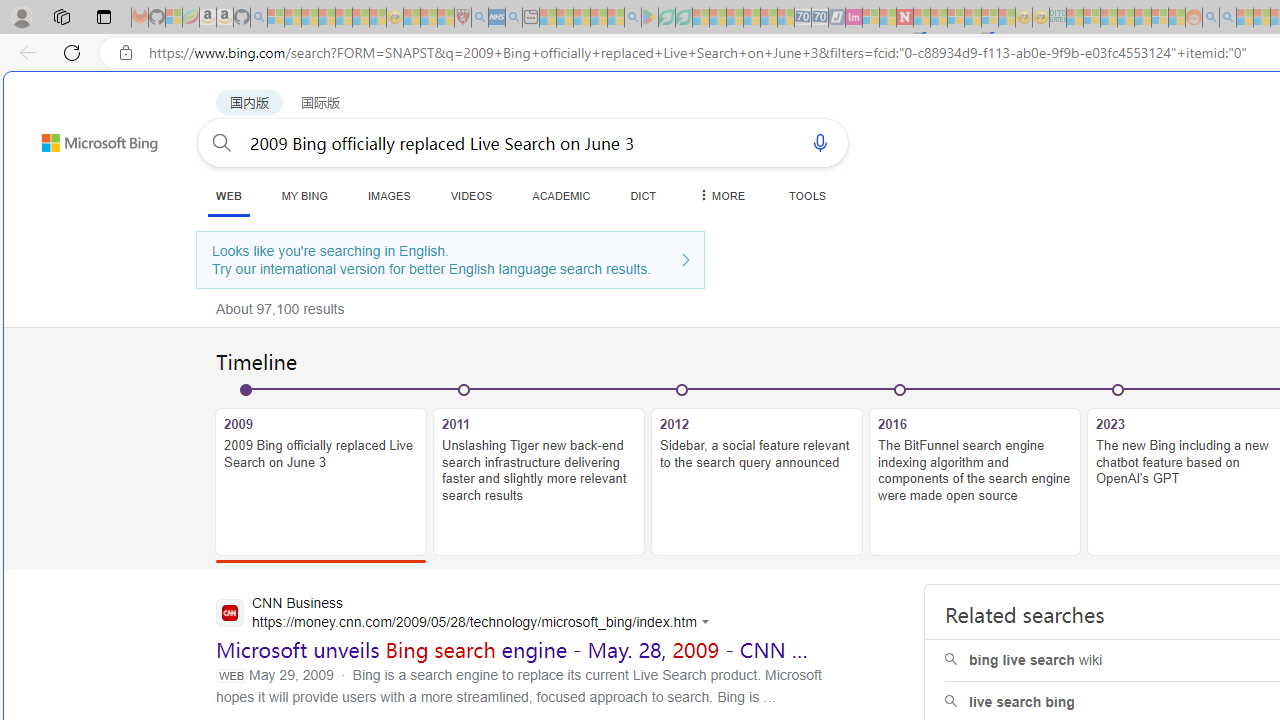 The height and width of the screenshot is (720, 1280). What do you see at coordinates (228, 195) in the screenshot?
I see `WEB` at bounding box center [228, 195].